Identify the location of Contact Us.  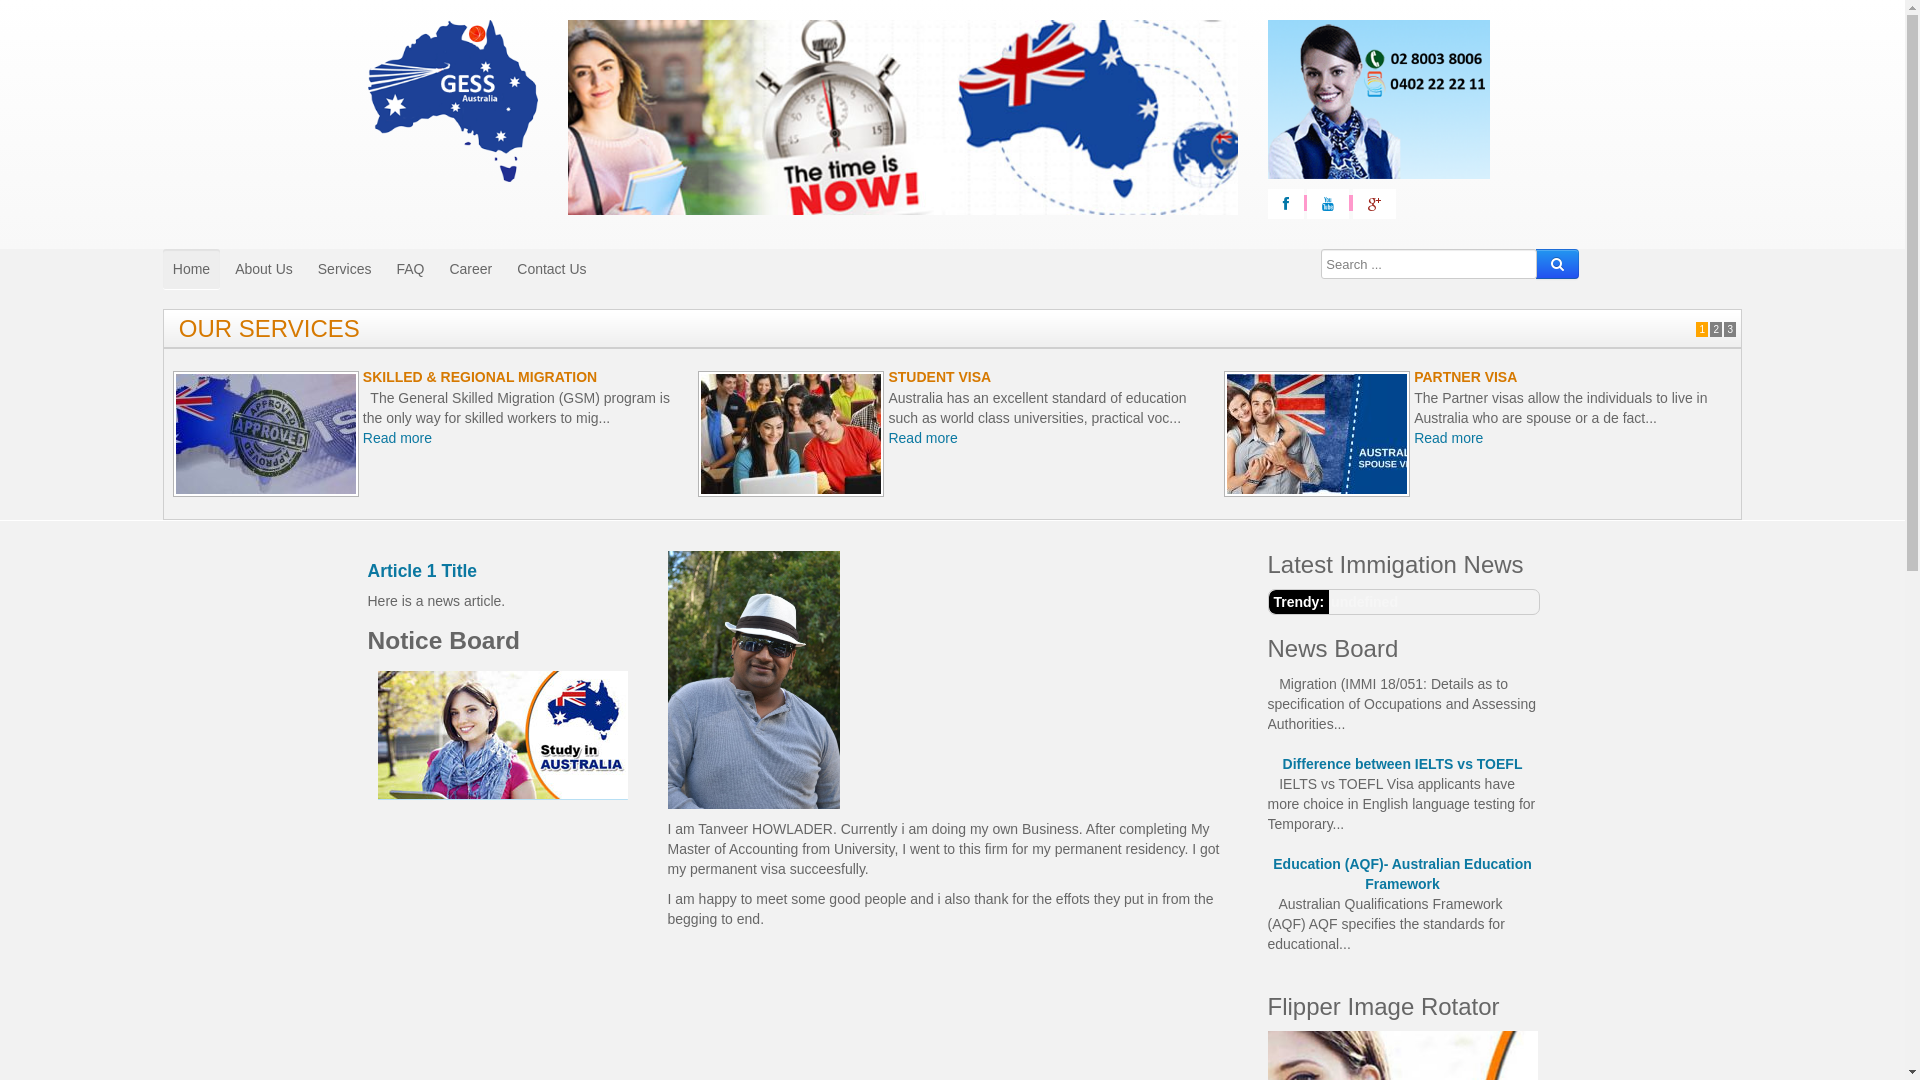
(551, 269).